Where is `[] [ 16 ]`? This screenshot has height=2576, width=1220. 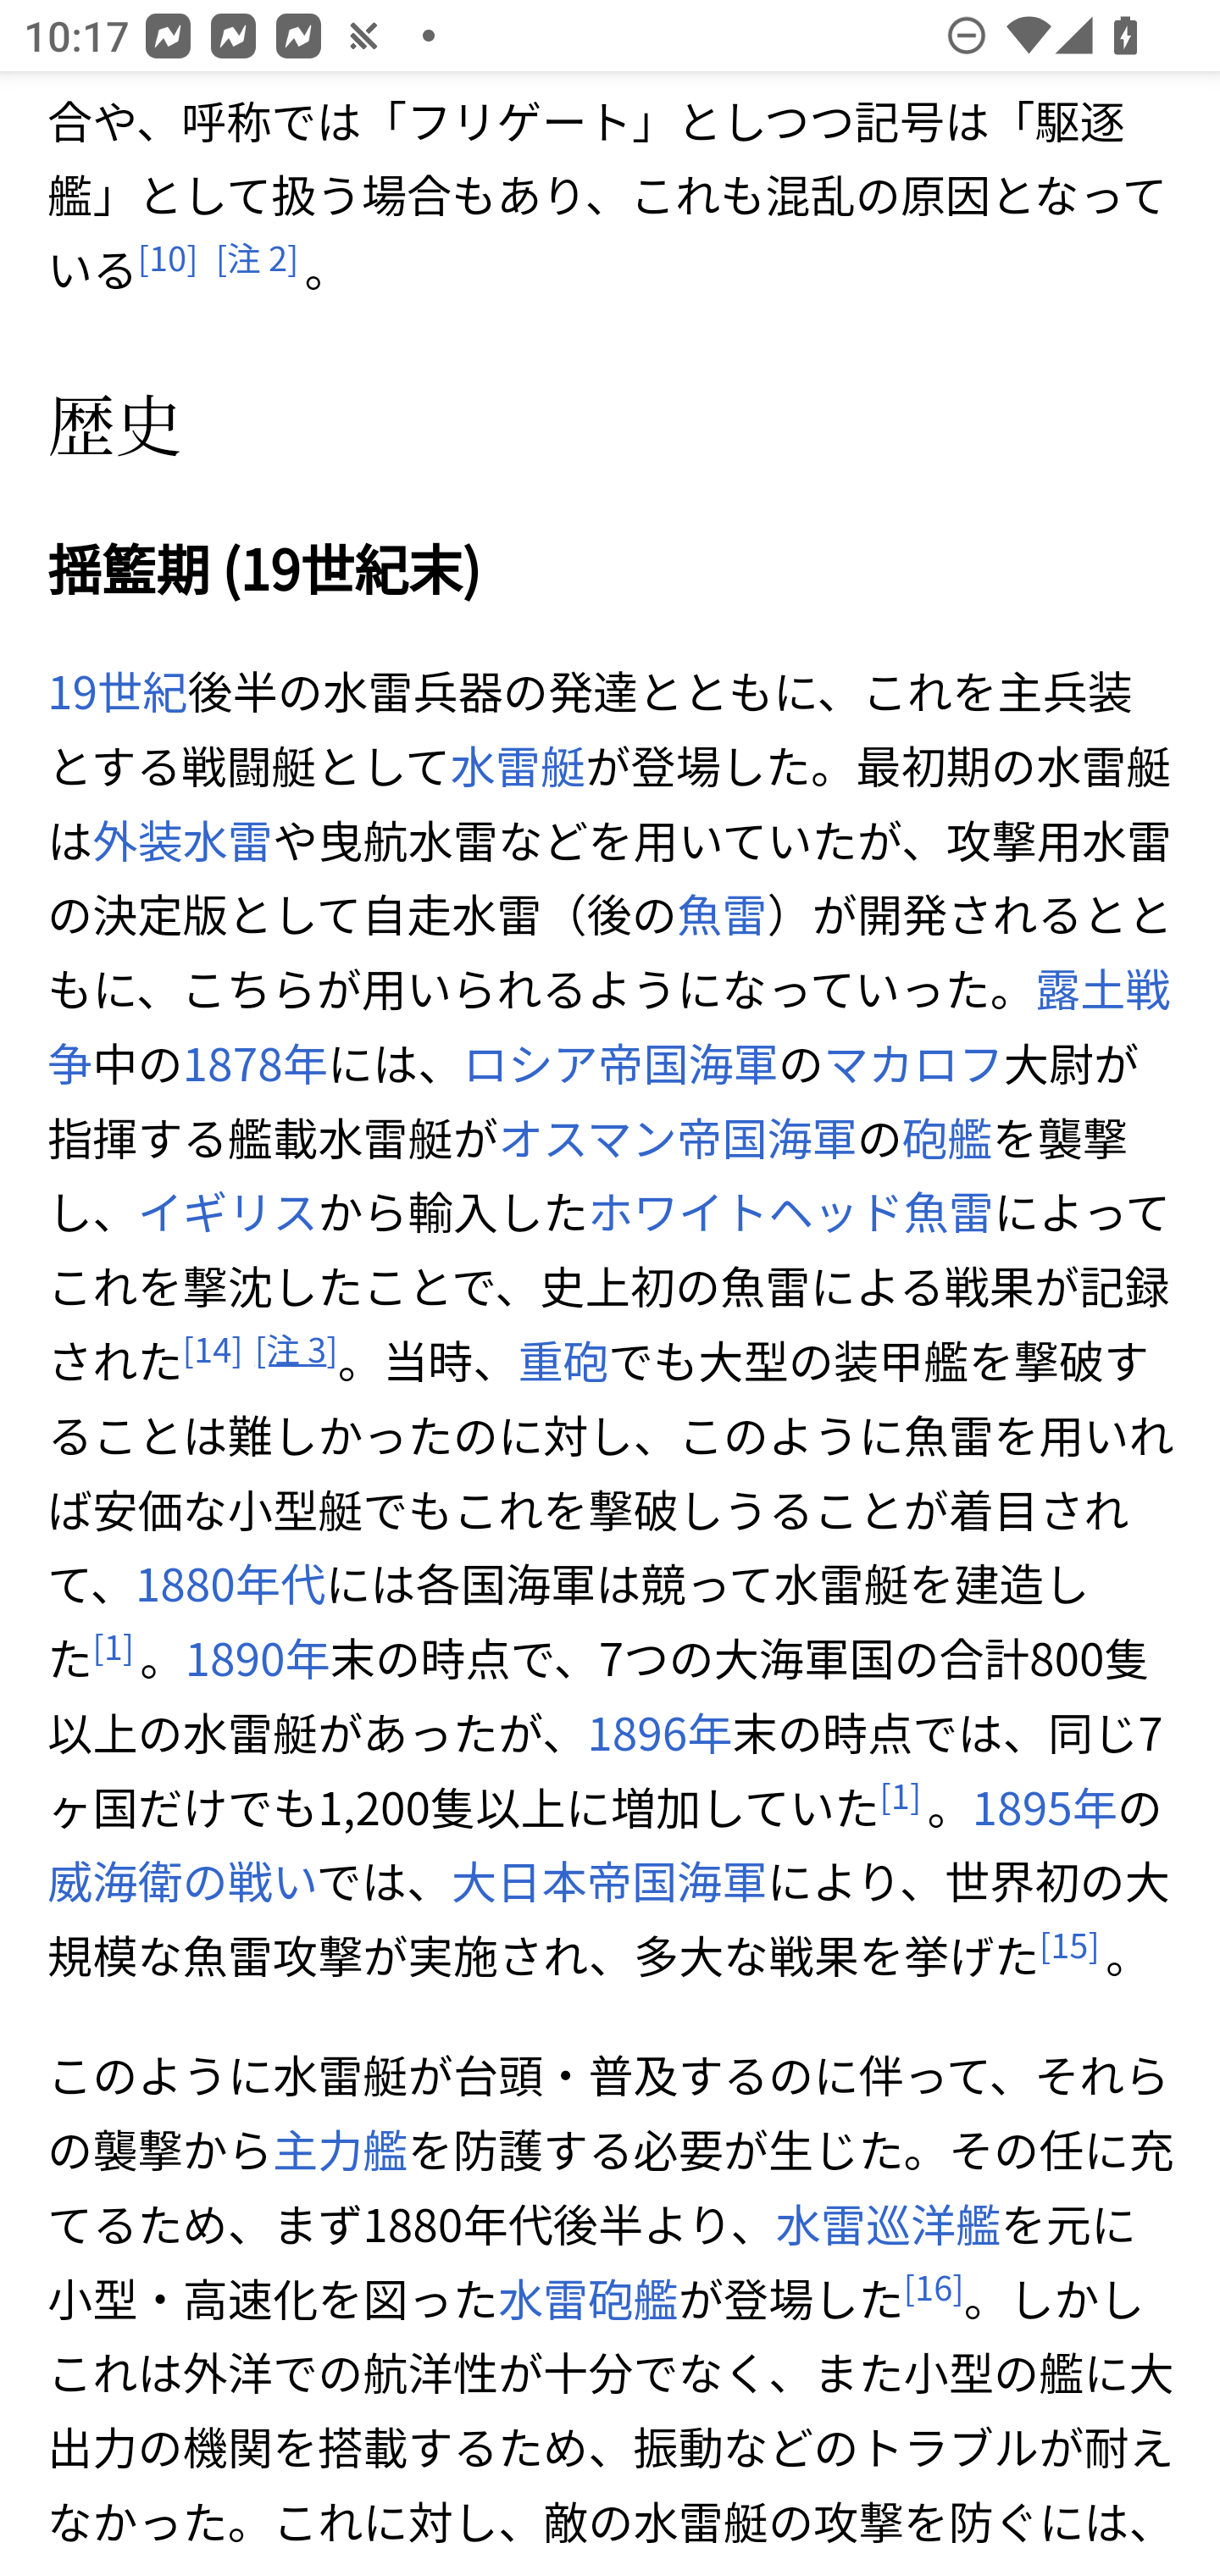
[] [ 16 ] is located at coordinates (934, 2287).